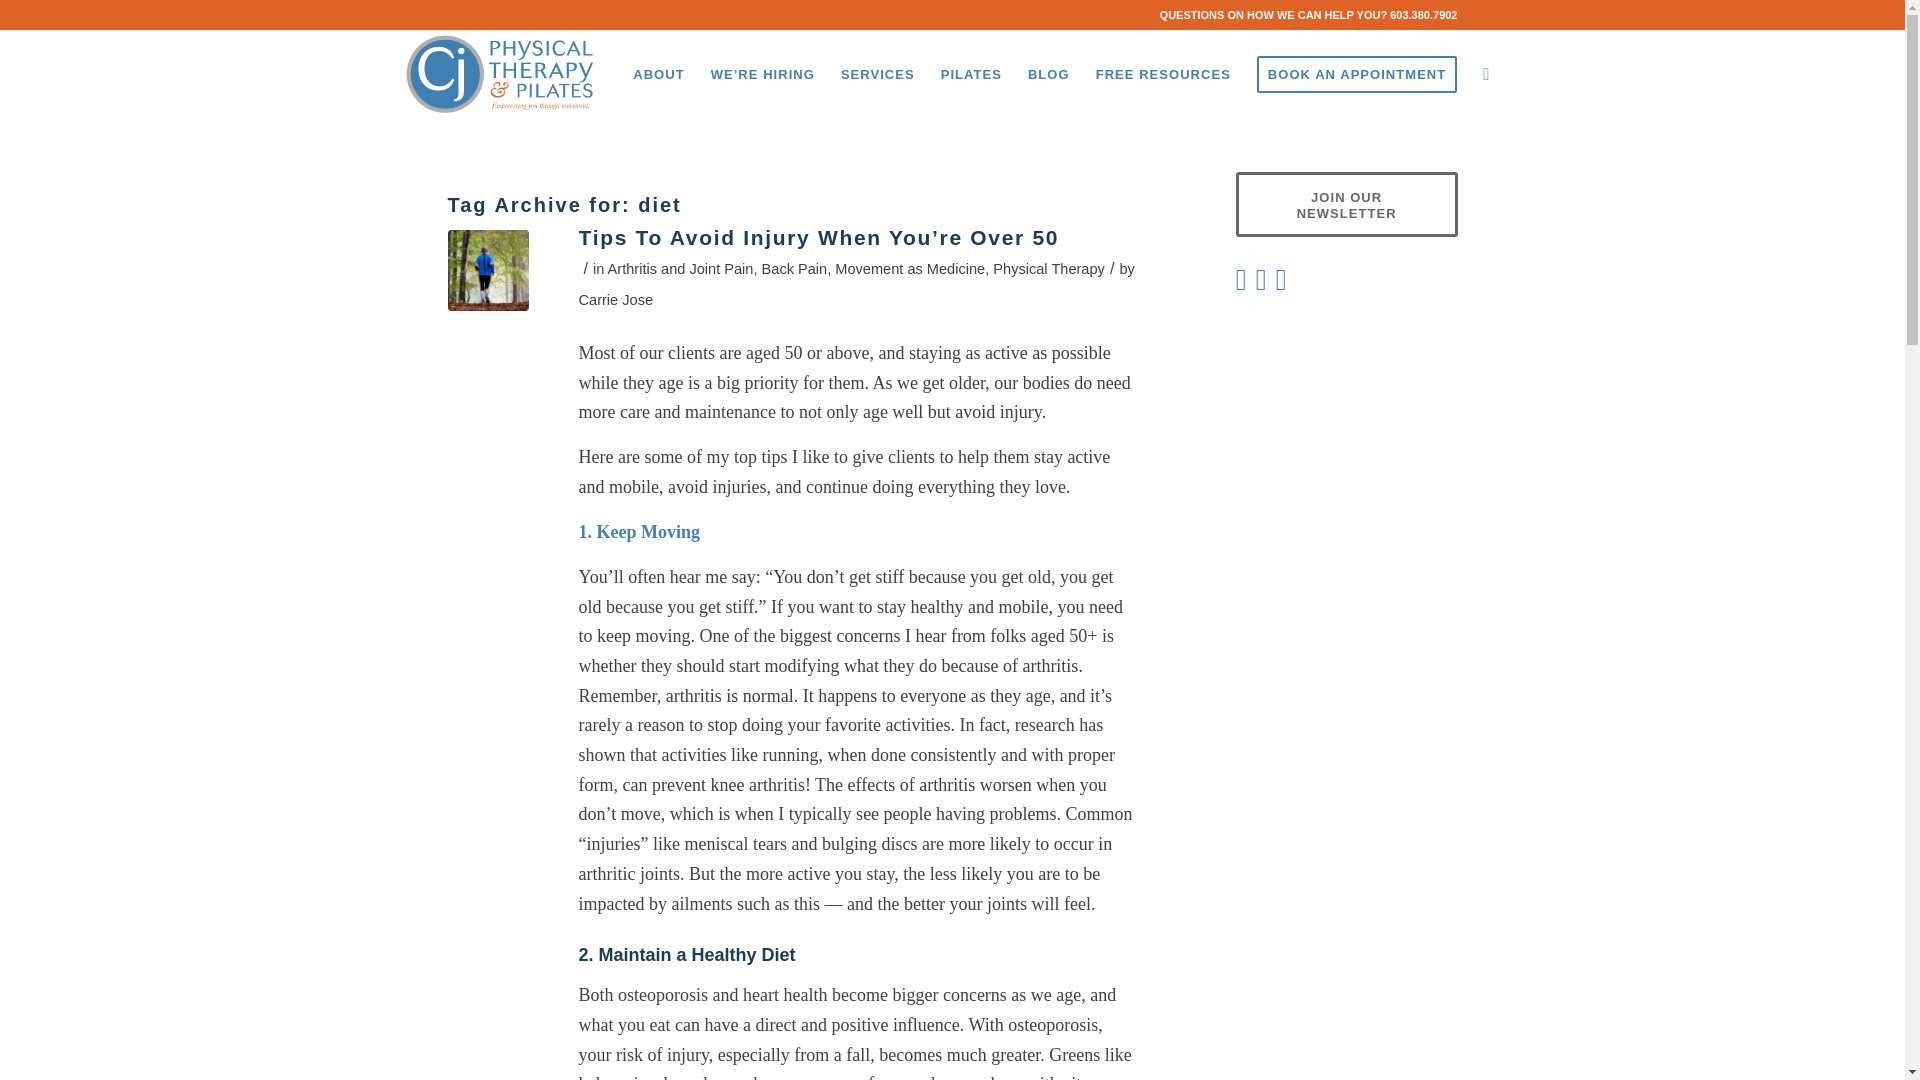 This screenshot has width=1920, height=1080. What do you see at coordinates (755, 784) in the screenshot?
I see `knee arthritis` at bounding box center [755, 784].